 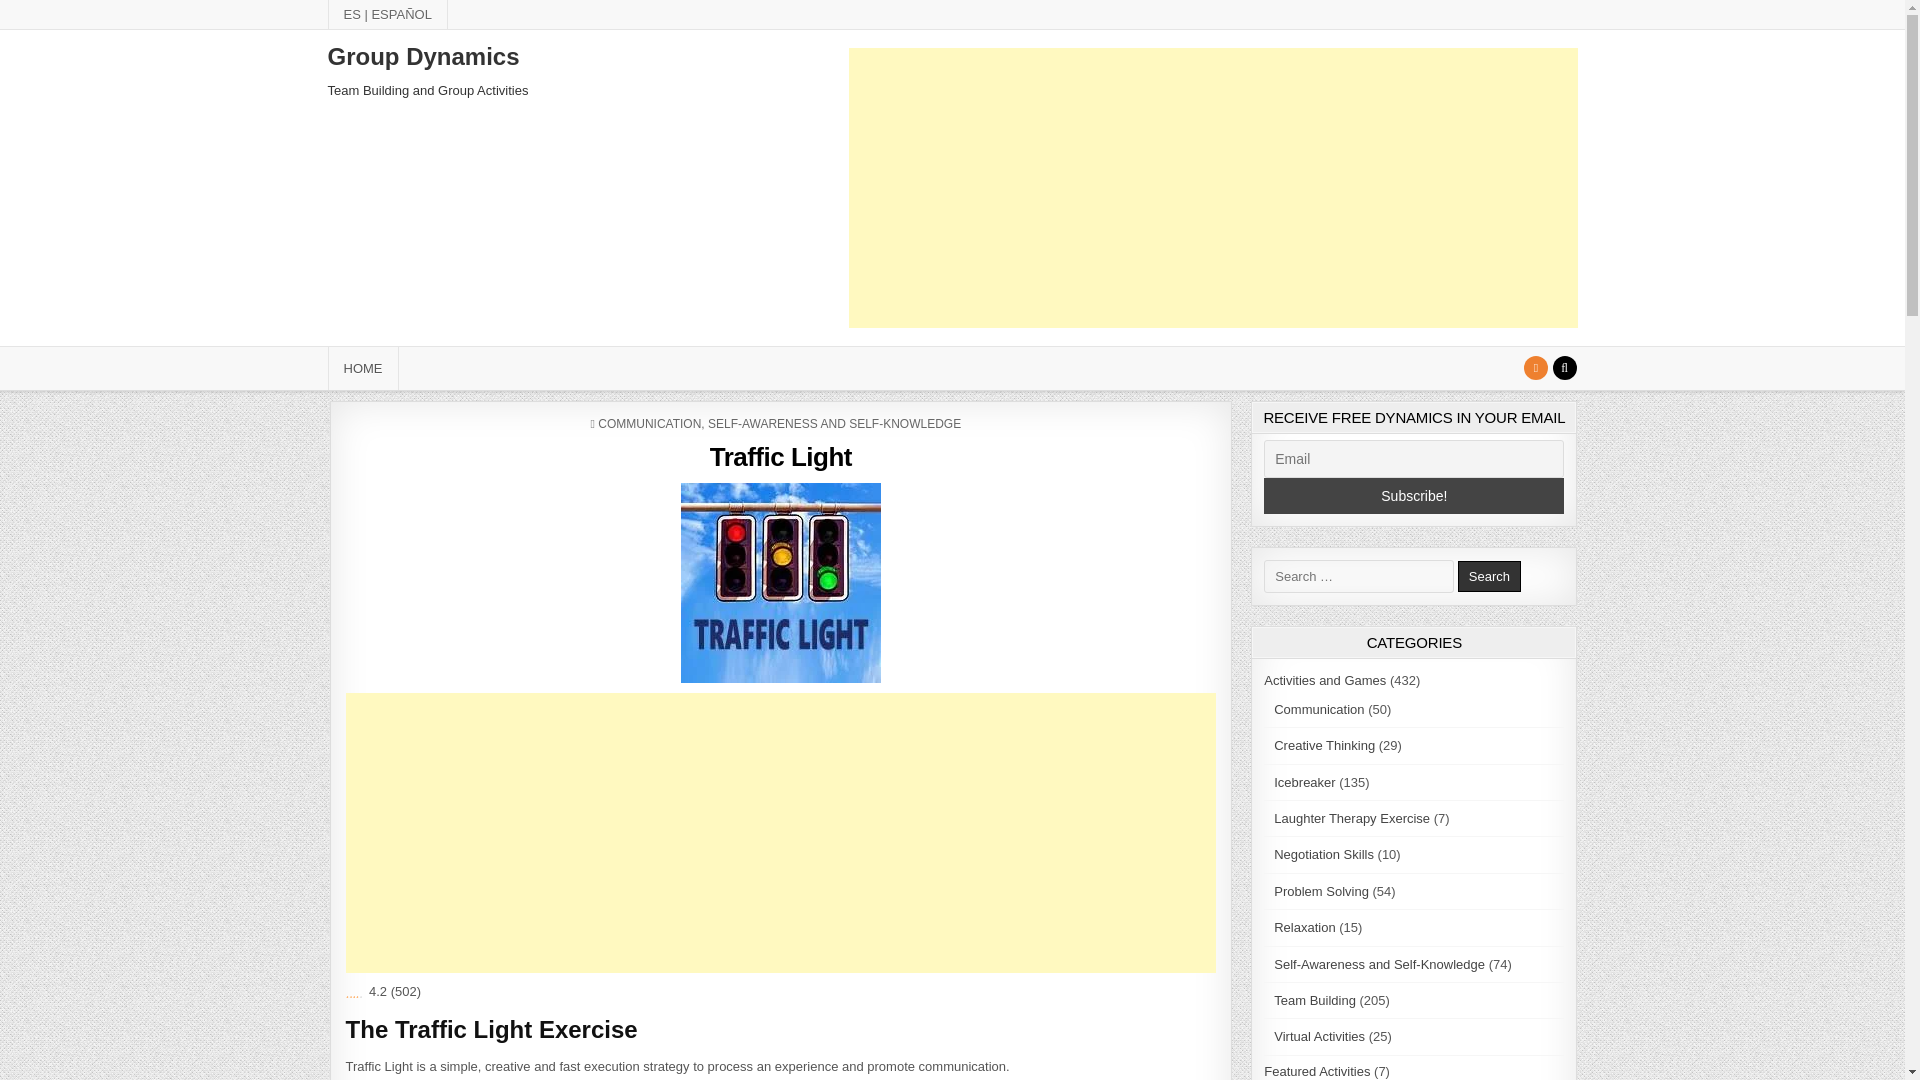 What do you see at coordinates (648, 423) in the screenshot?
I see `COMMUNICATION` at bounding box center [648, 423].